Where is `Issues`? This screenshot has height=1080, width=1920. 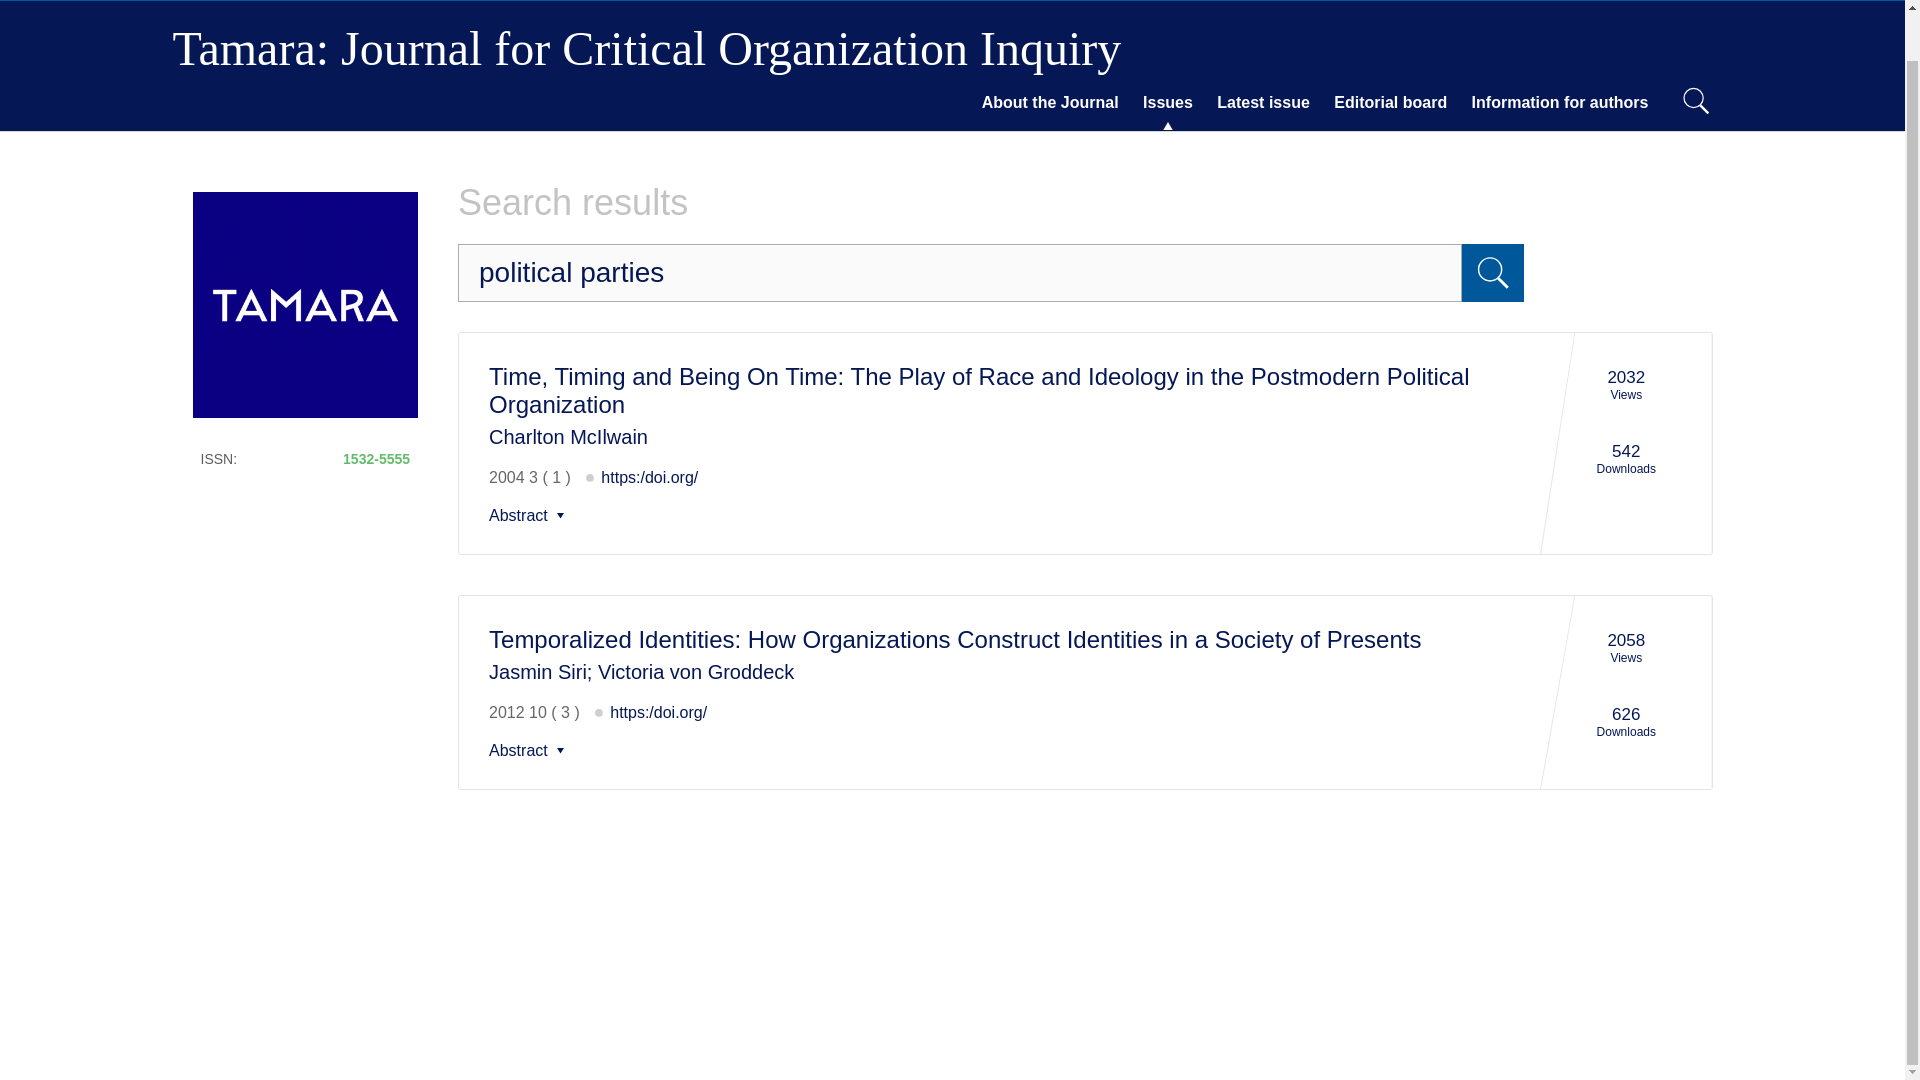 Issues is located at coordinates (1168, 102).